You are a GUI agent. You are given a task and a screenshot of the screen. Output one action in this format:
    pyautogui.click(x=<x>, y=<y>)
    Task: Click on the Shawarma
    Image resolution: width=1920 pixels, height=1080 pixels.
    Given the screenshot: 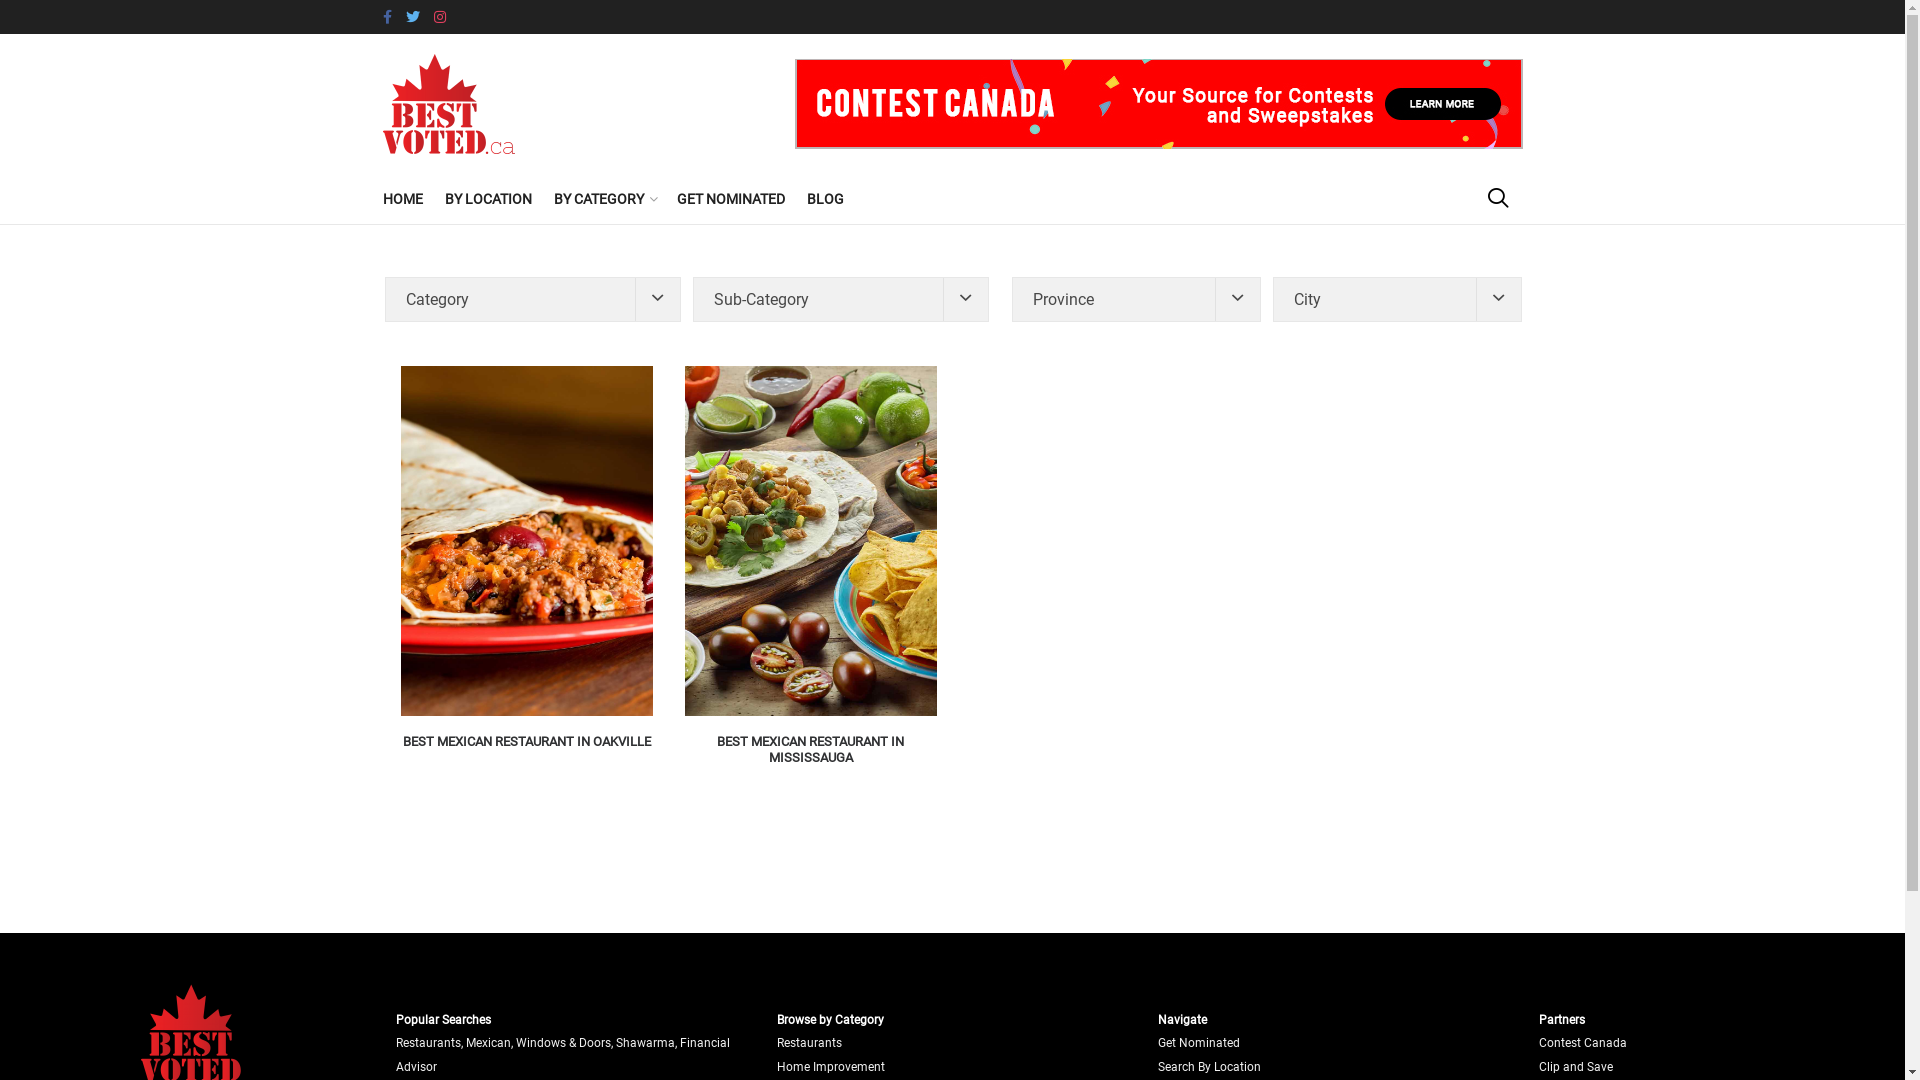 What is the action you would take?
    pyautogui.click(x=646, y=1043)
    